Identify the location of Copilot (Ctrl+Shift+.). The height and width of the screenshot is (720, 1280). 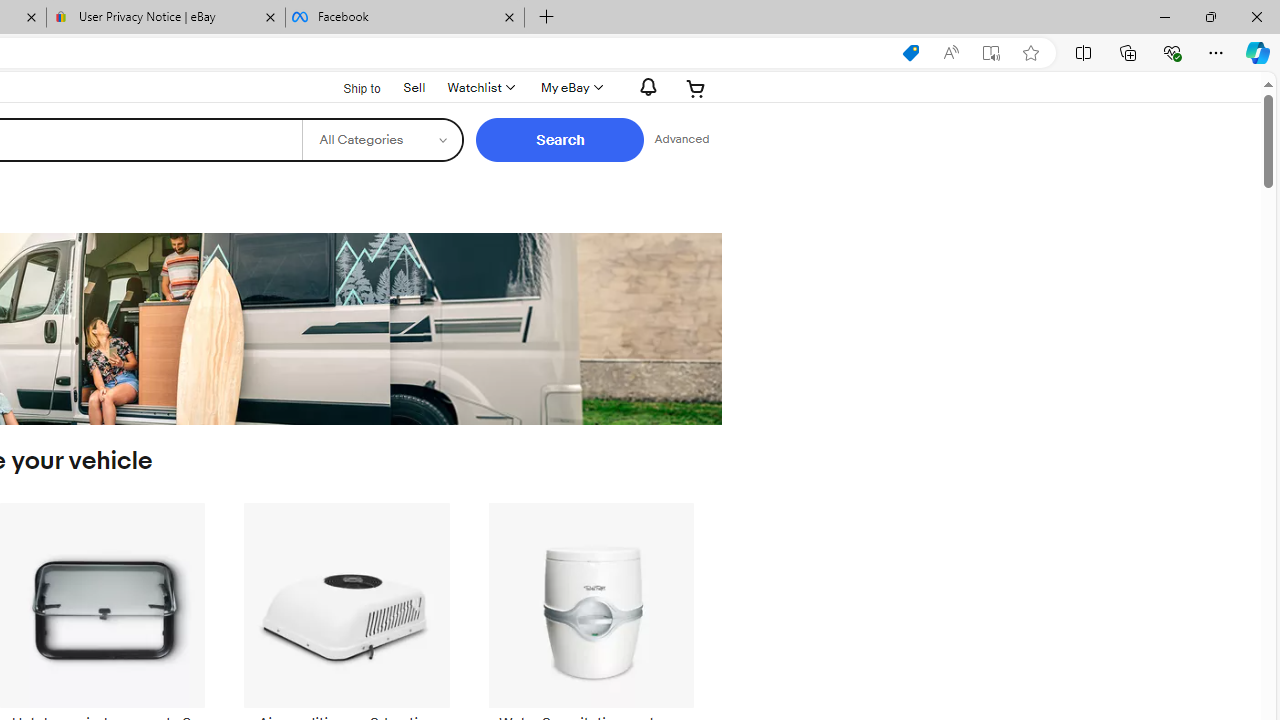
(1258, 52).